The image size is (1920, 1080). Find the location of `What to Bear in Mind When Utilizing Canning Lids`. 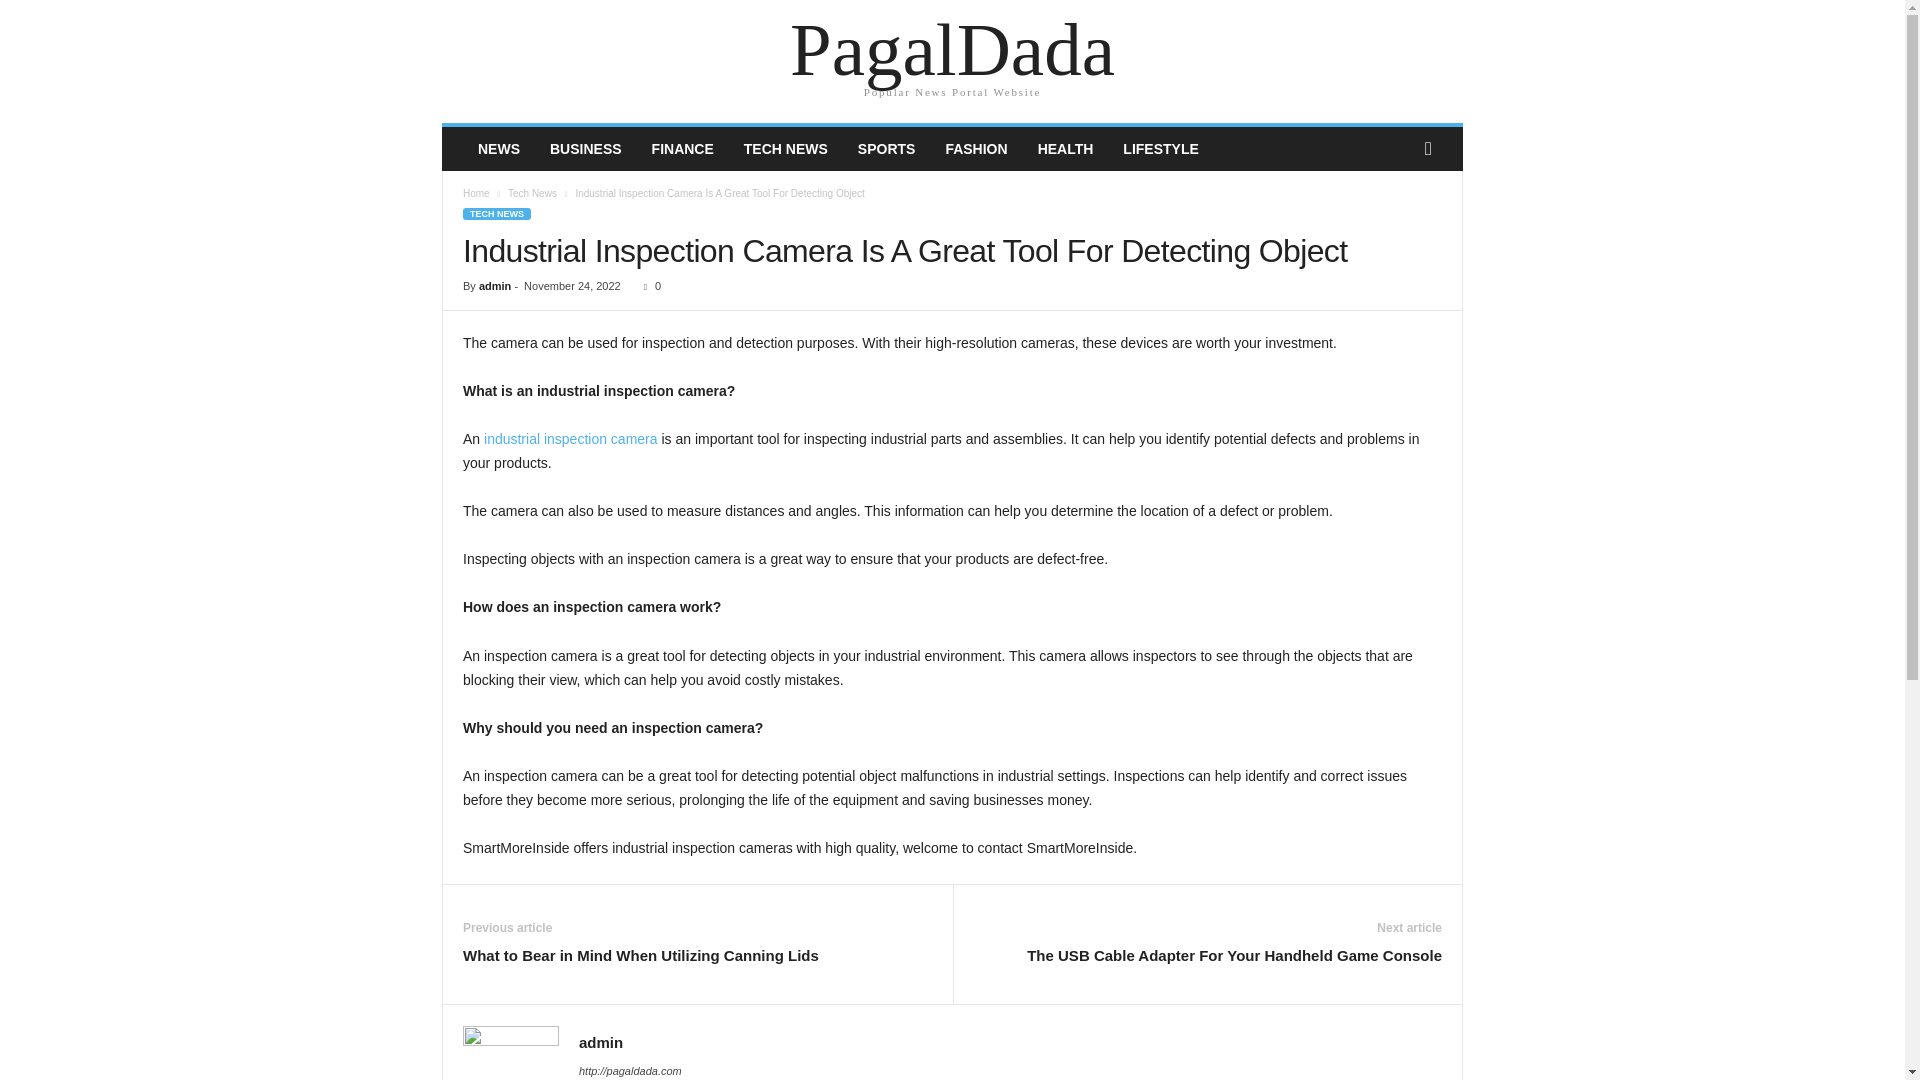

What to Bear in Mind When Utilizing Canning Lids is located at coordinates (640, 955).